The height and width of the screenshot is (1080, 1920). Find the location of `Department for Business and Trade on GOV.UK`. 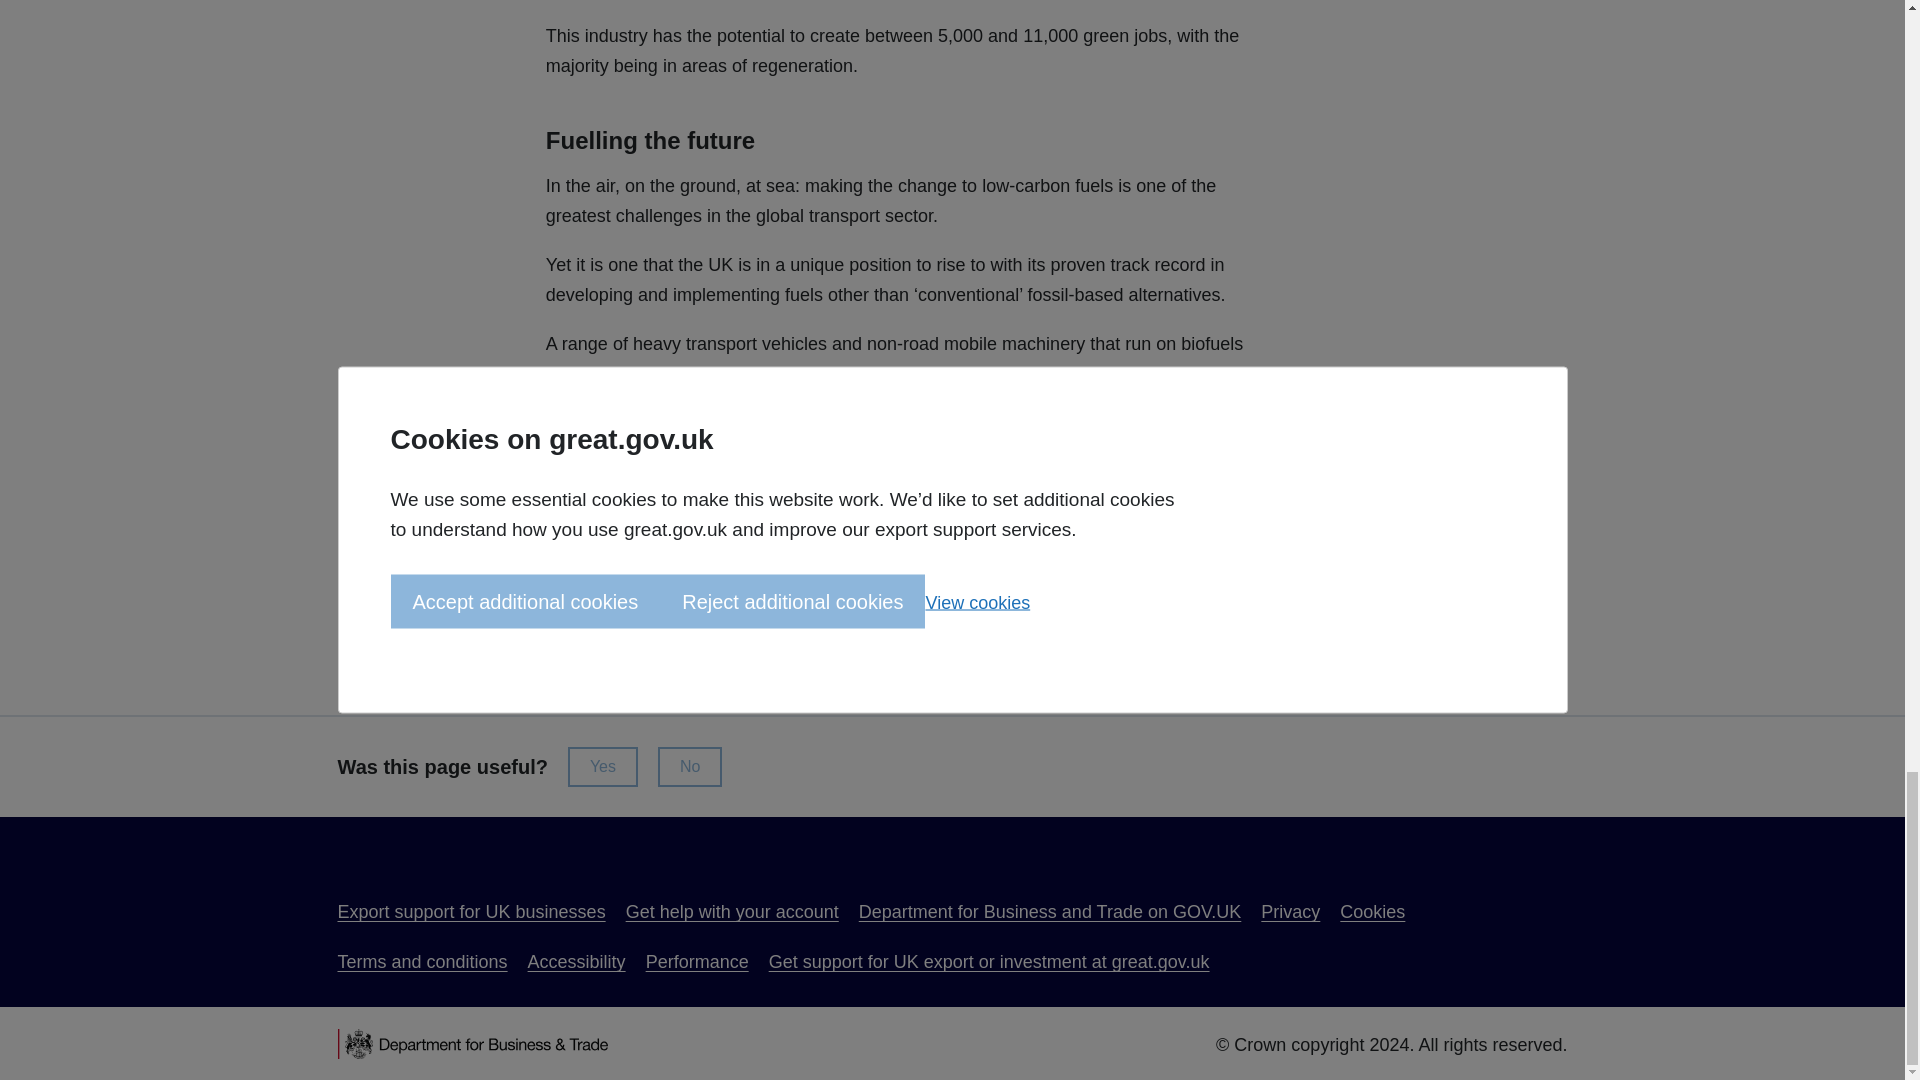

Department for Business and Trade on GOV.UK is located at coordinates (1050, 912).